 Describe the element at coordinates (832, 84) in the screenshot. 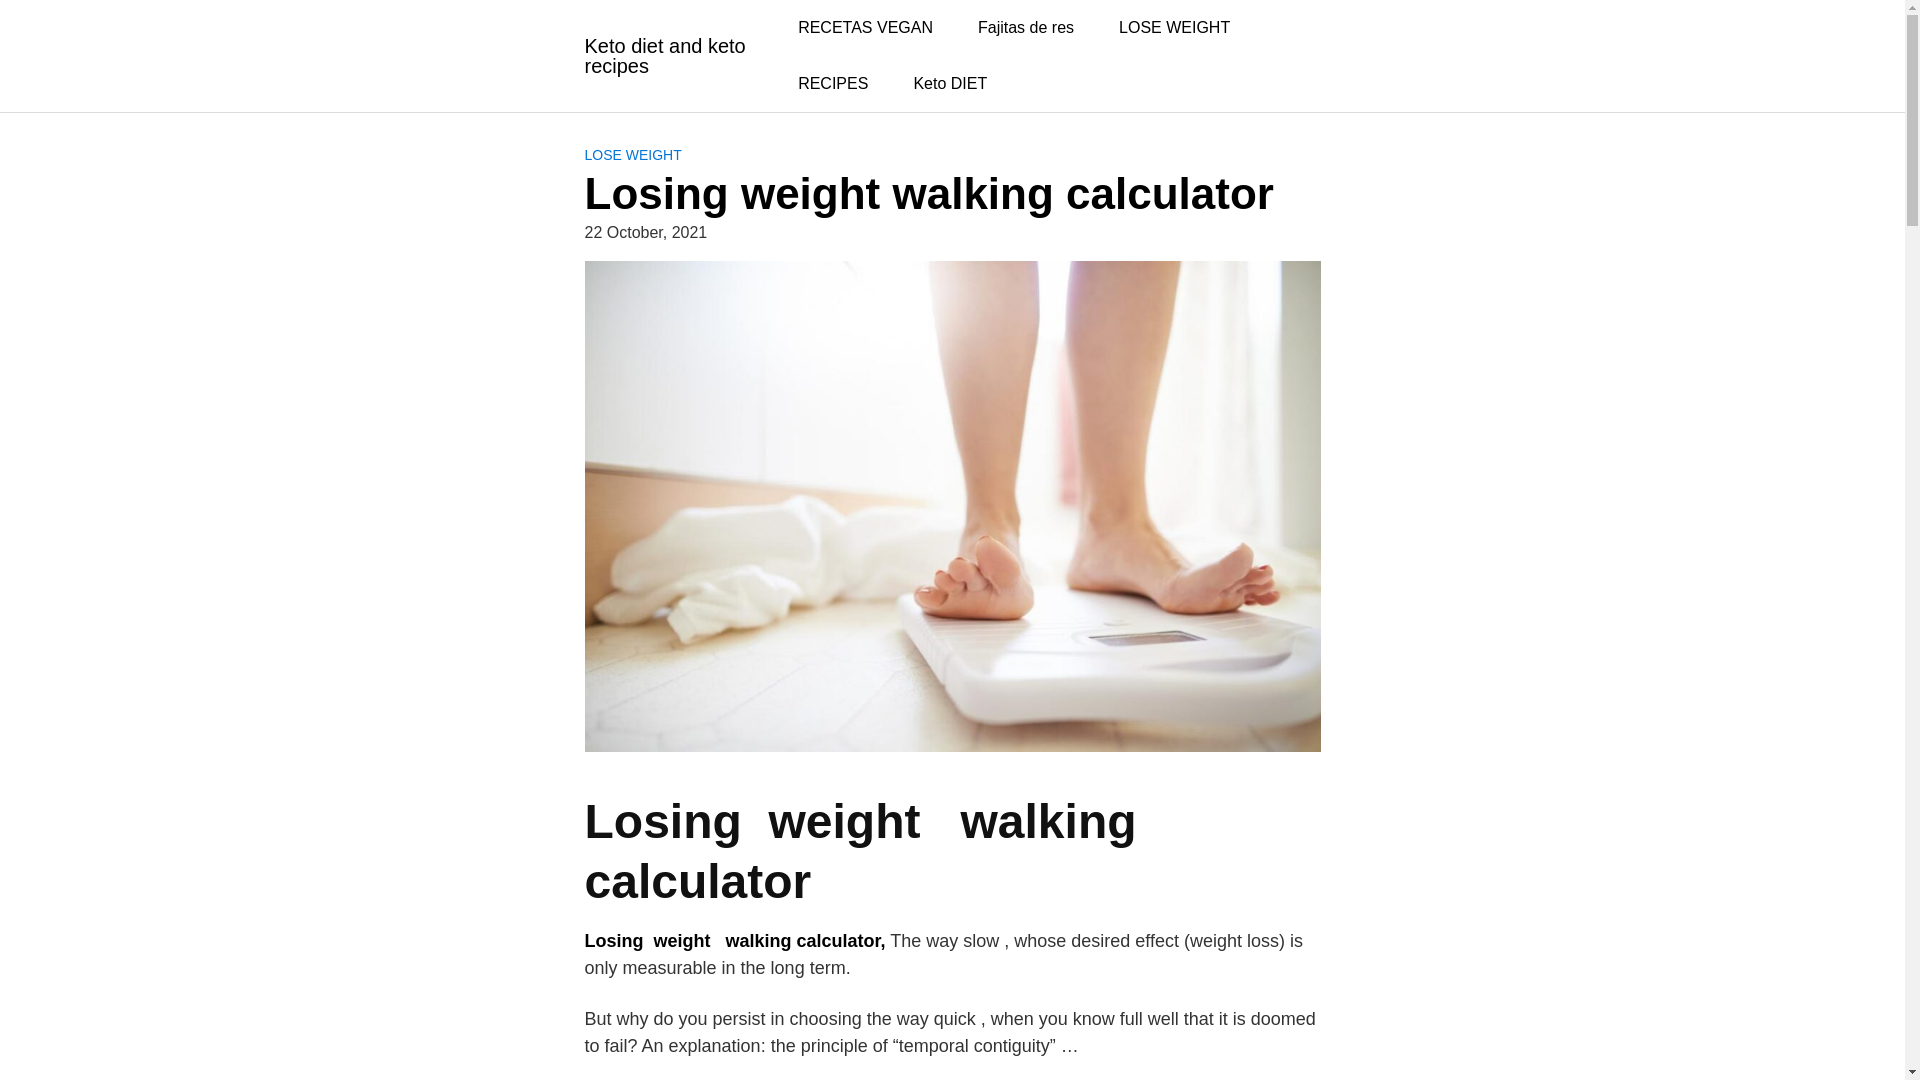

I see `RECIPES` at that location.